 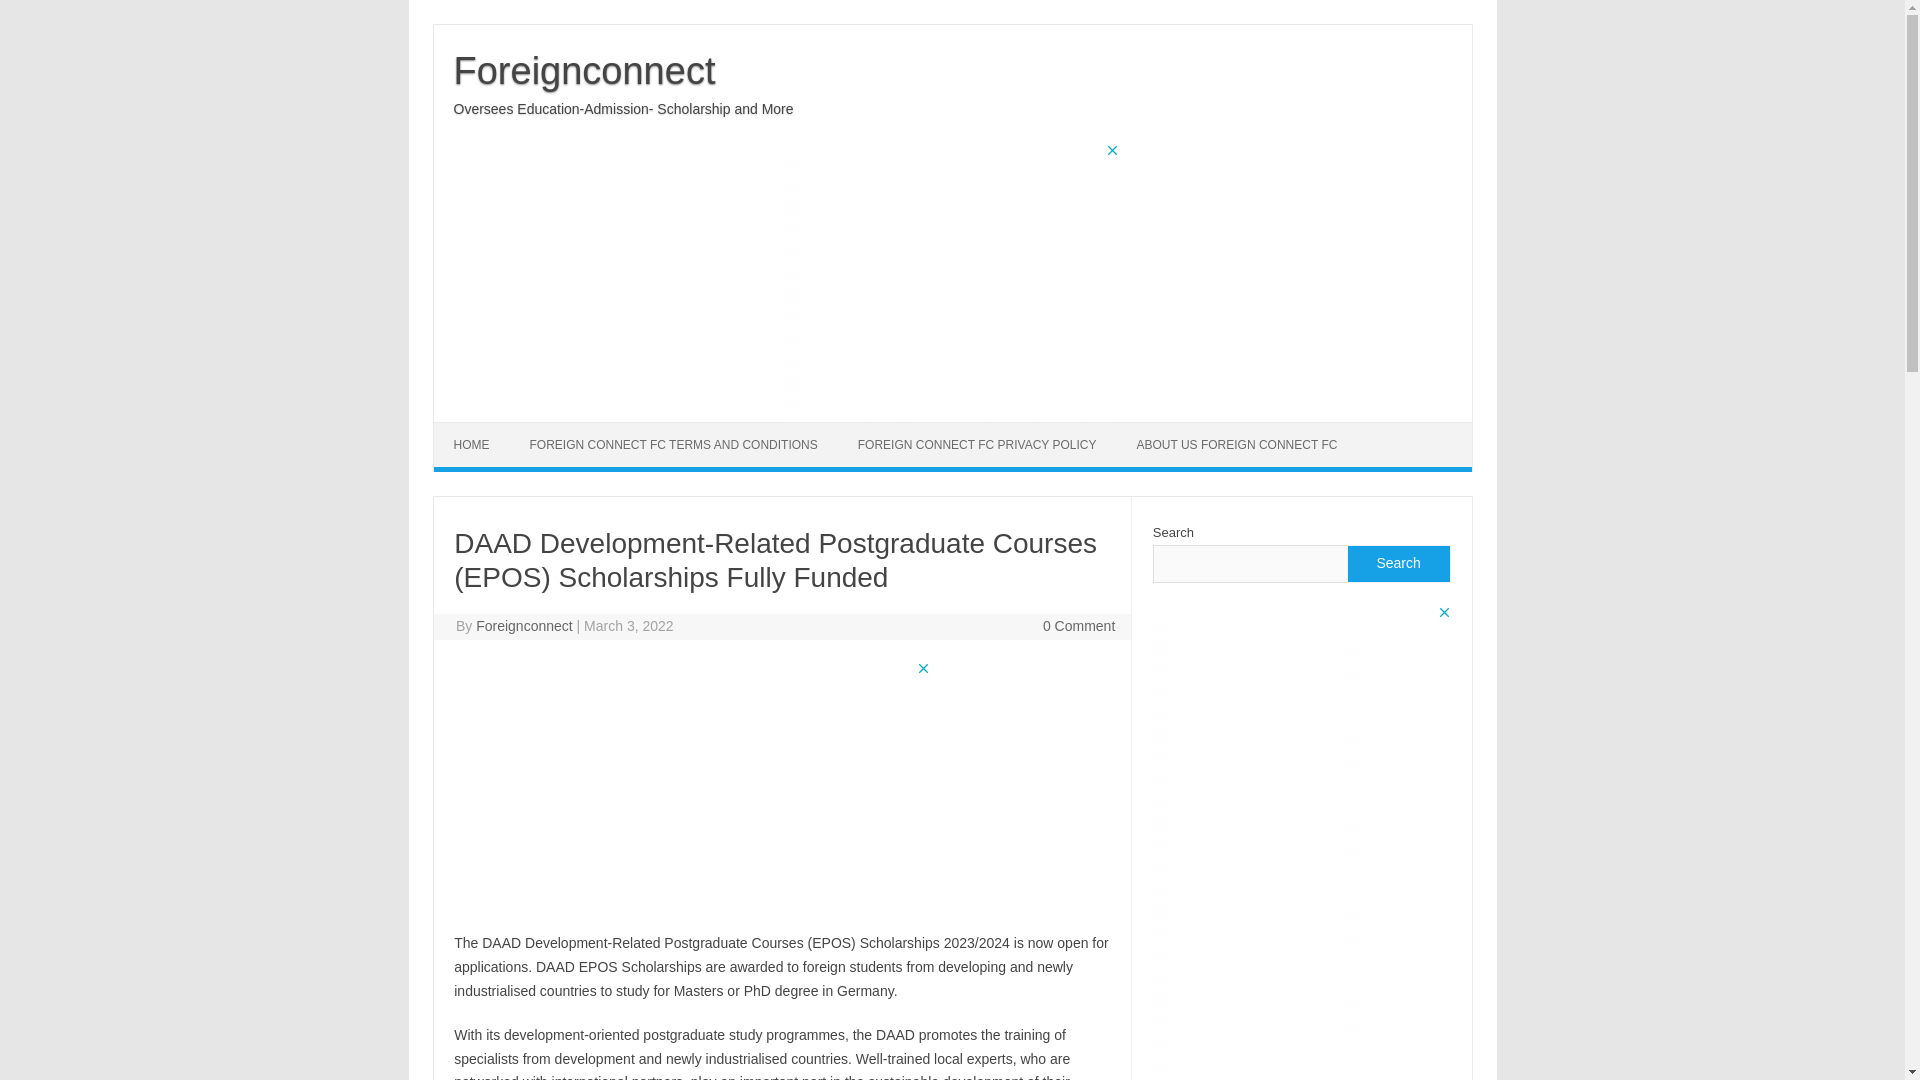 I want to click on Foreignconnect, so click(x=584, y=70).